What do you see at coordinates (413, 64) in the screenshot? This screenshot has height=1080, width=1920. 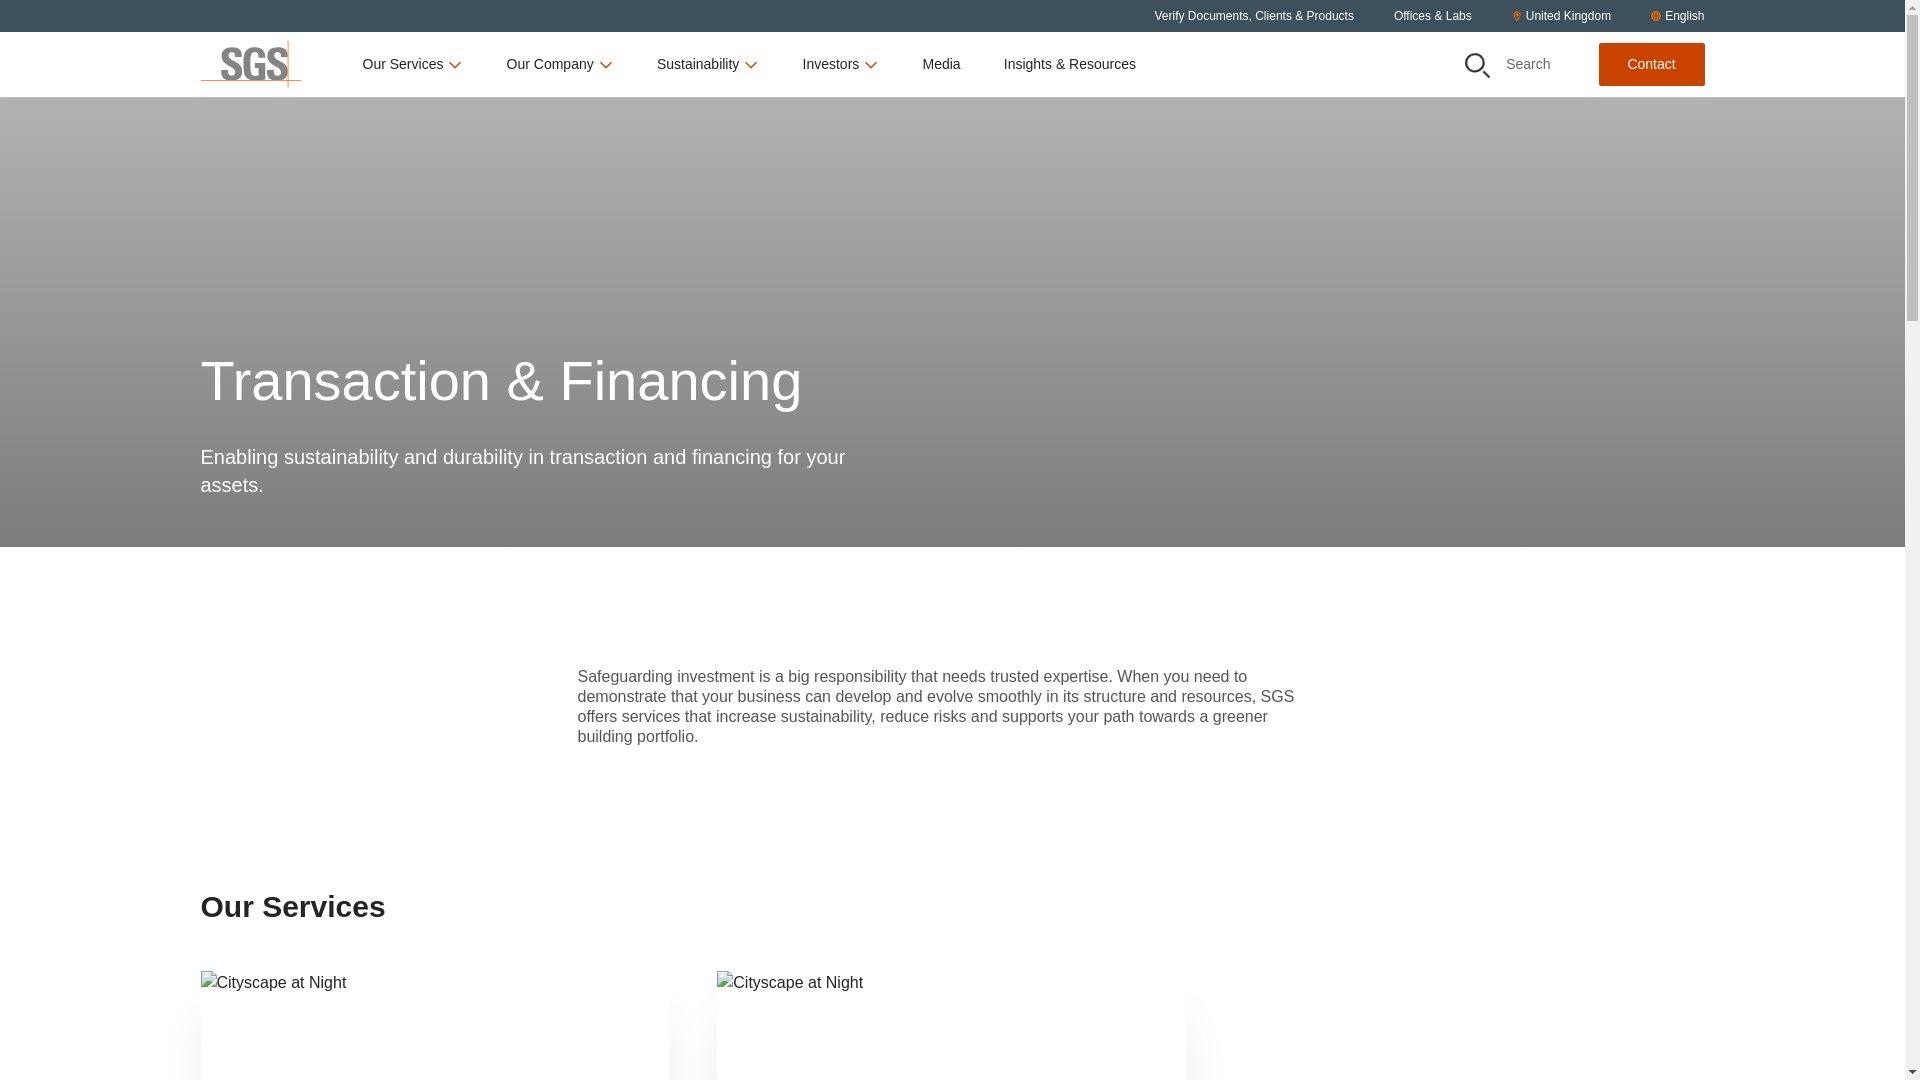 I see `Our Services` at bounding box center [413, 64].